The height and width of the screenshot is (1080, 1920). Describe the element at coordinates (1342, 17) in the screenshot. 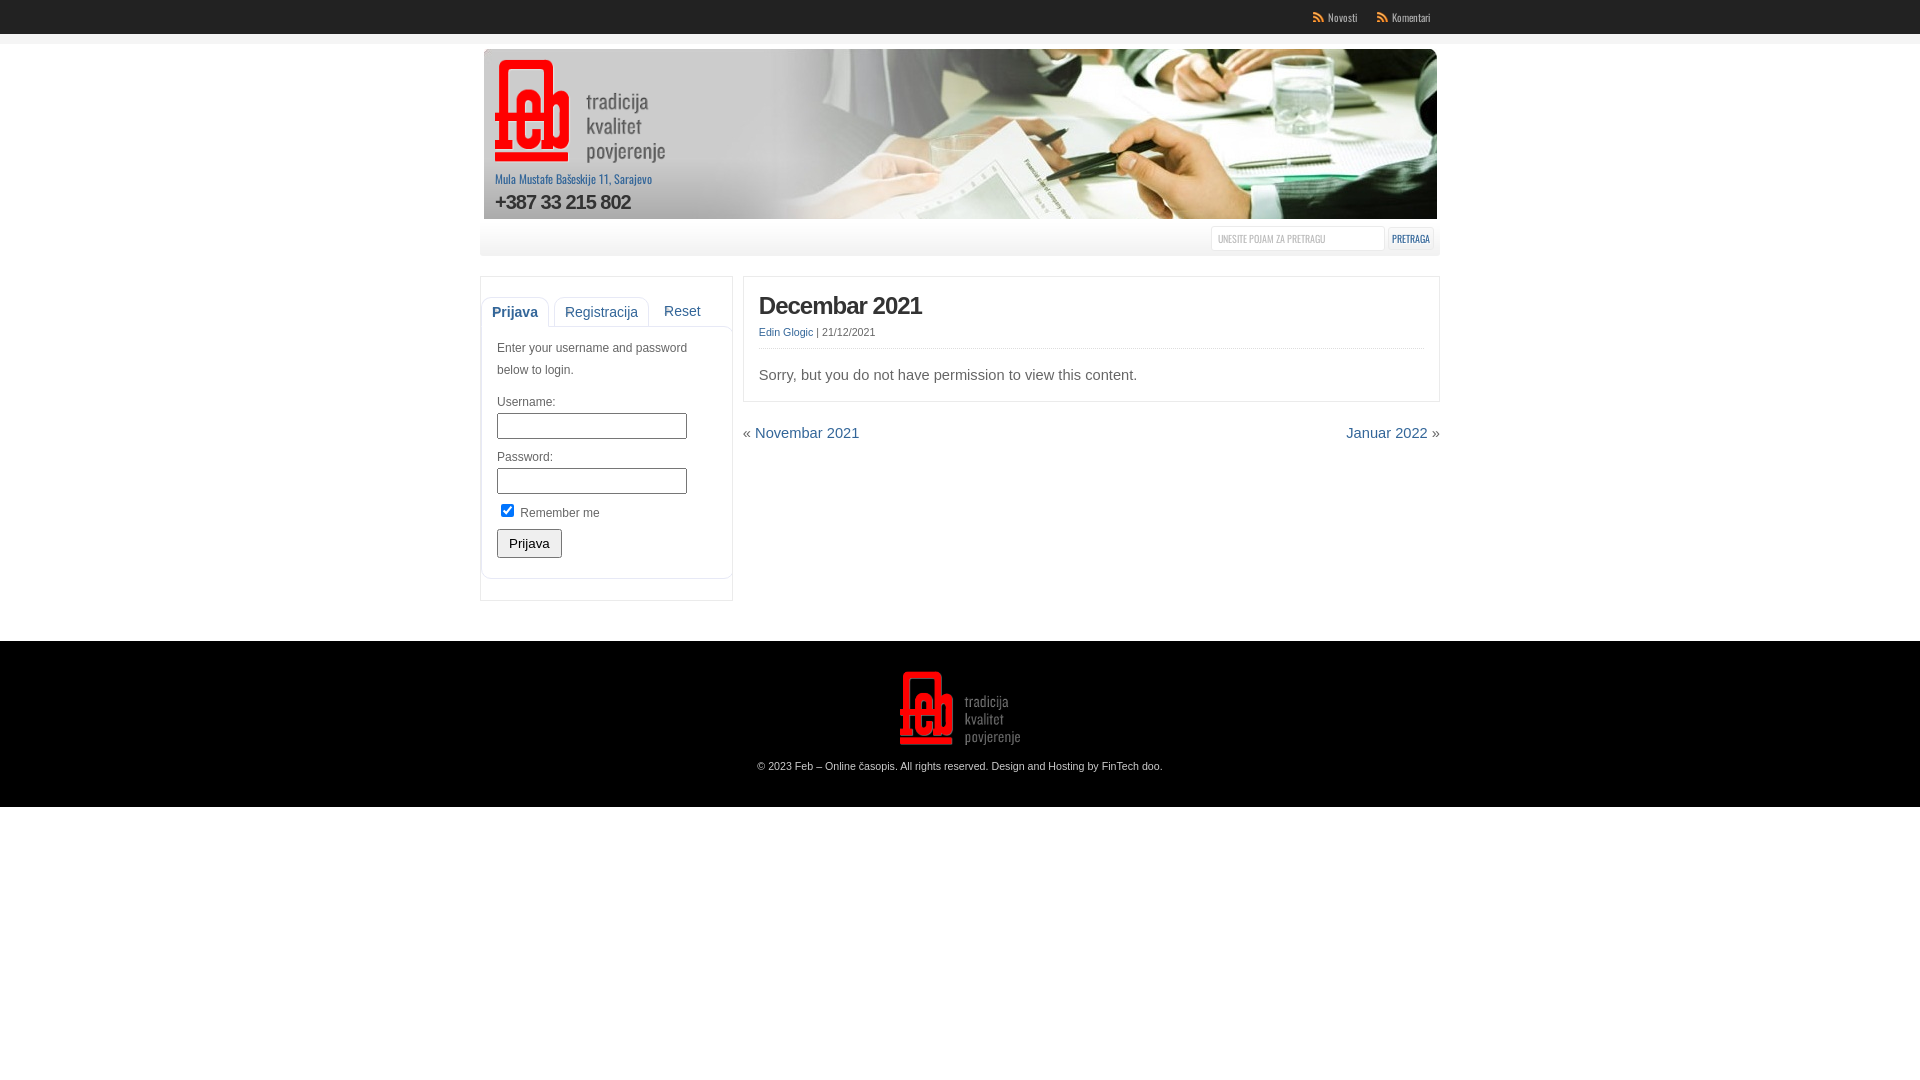

I see `Novosti` at that location.